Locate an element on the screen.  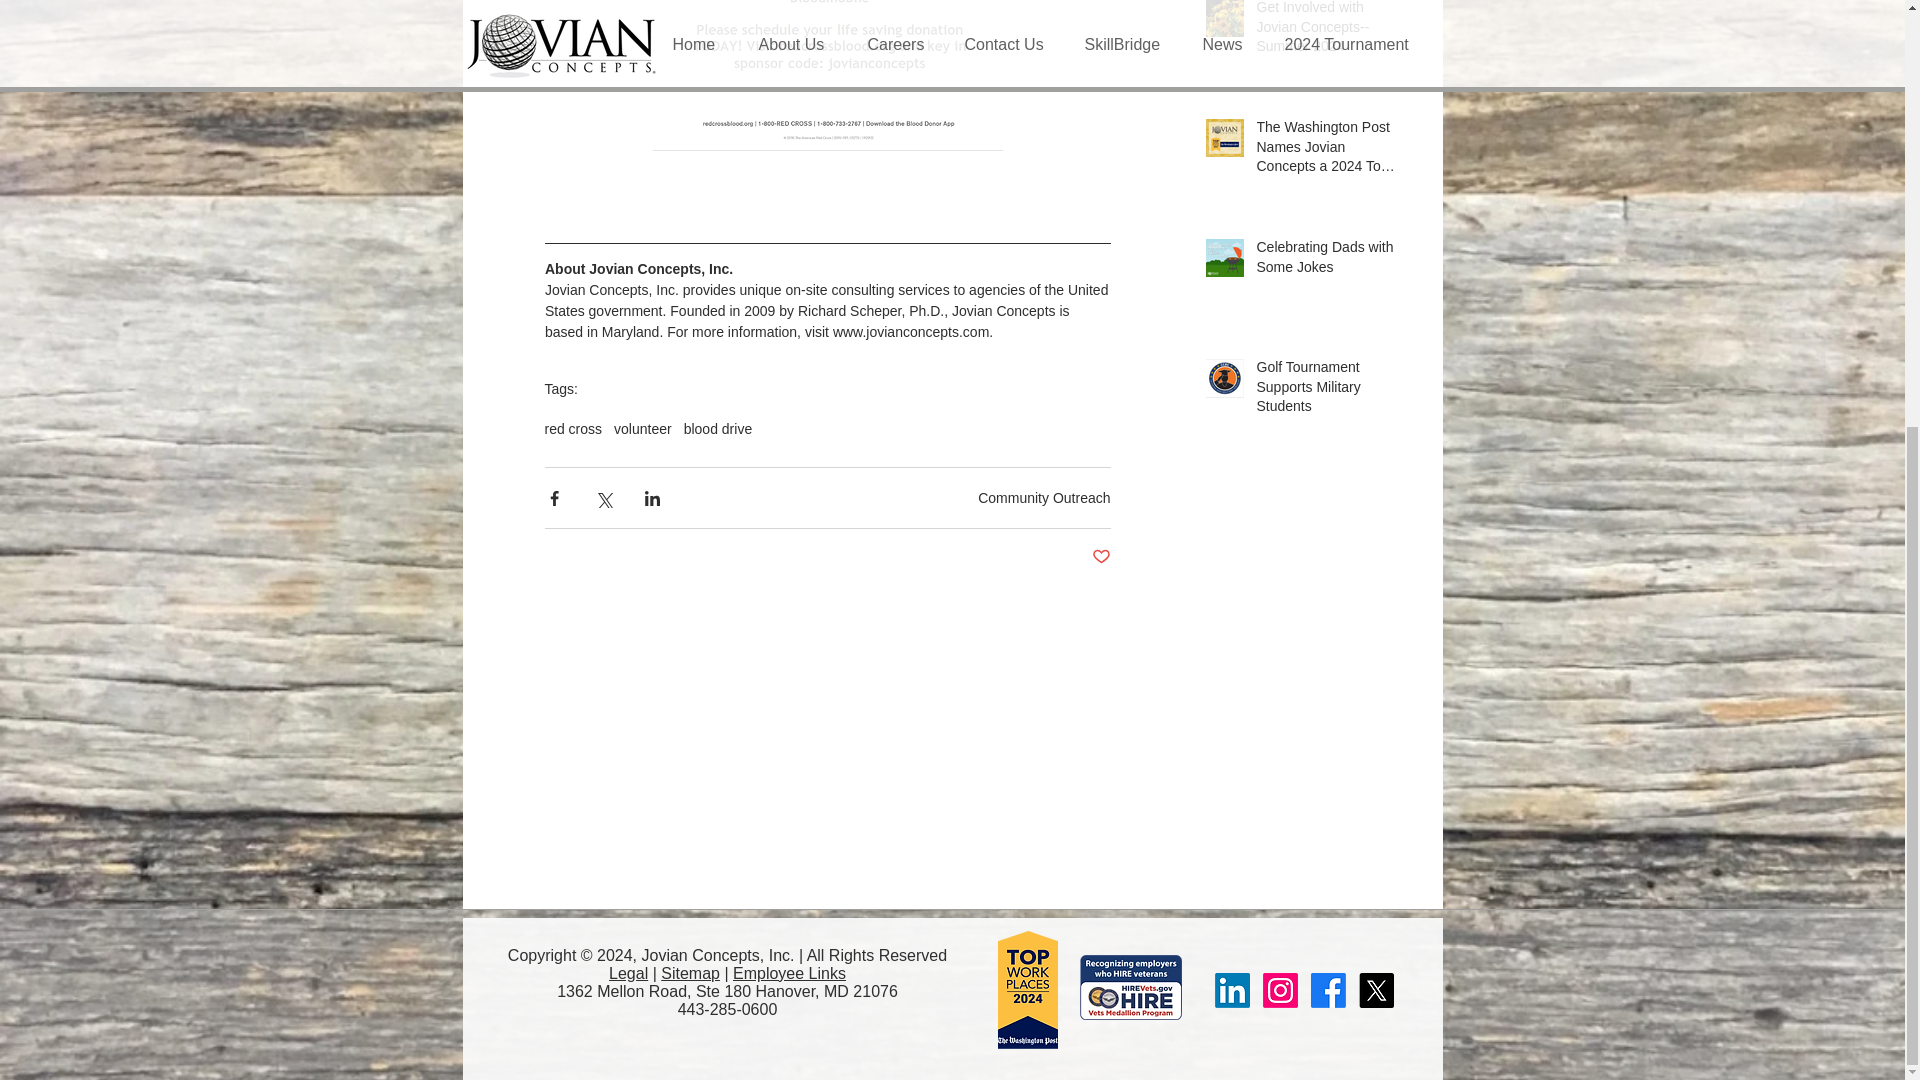
Employee Links is located at coordinates (790, 973).